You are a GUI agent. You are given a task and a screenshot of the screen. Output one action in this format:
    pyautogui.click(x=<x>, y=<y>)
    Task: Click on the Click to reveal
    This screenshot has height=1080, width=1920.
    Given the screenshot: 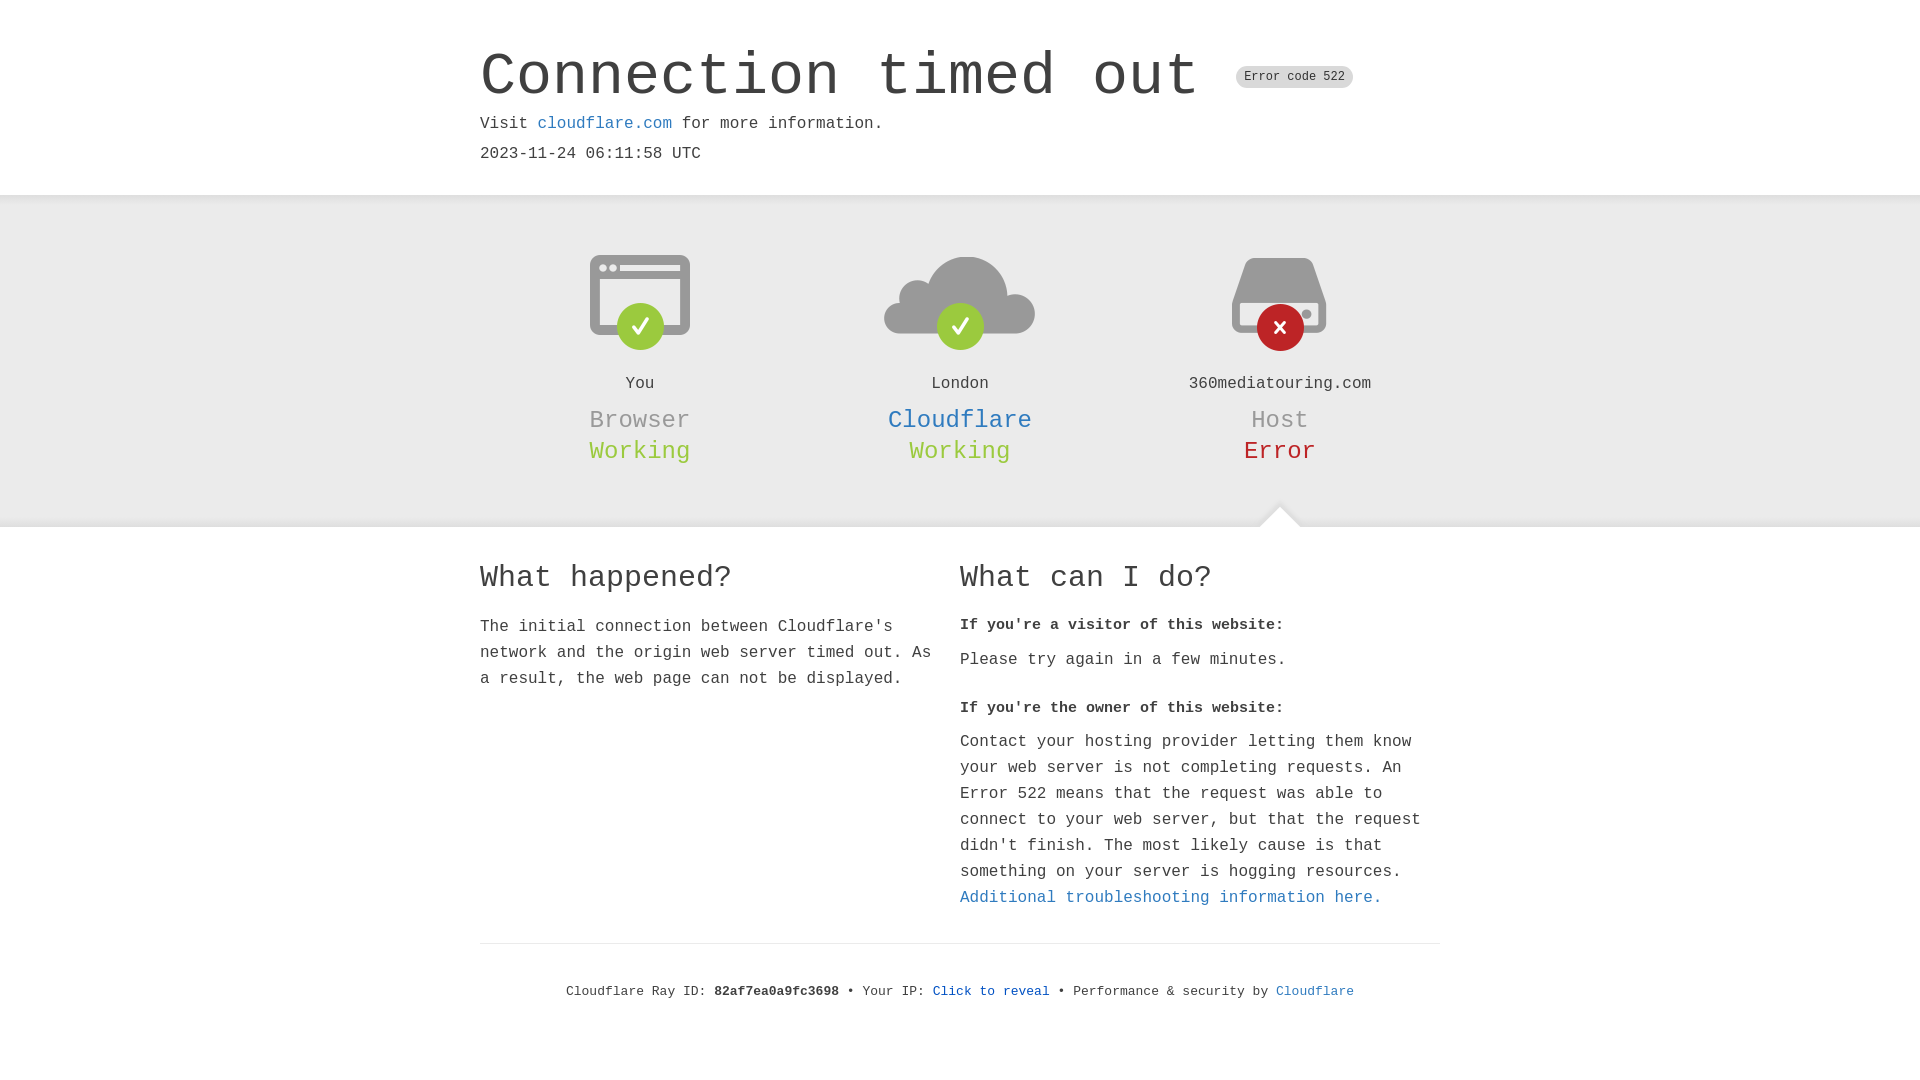 What is the action you would take?
    pyautogui.click(x=992, y=992)
    